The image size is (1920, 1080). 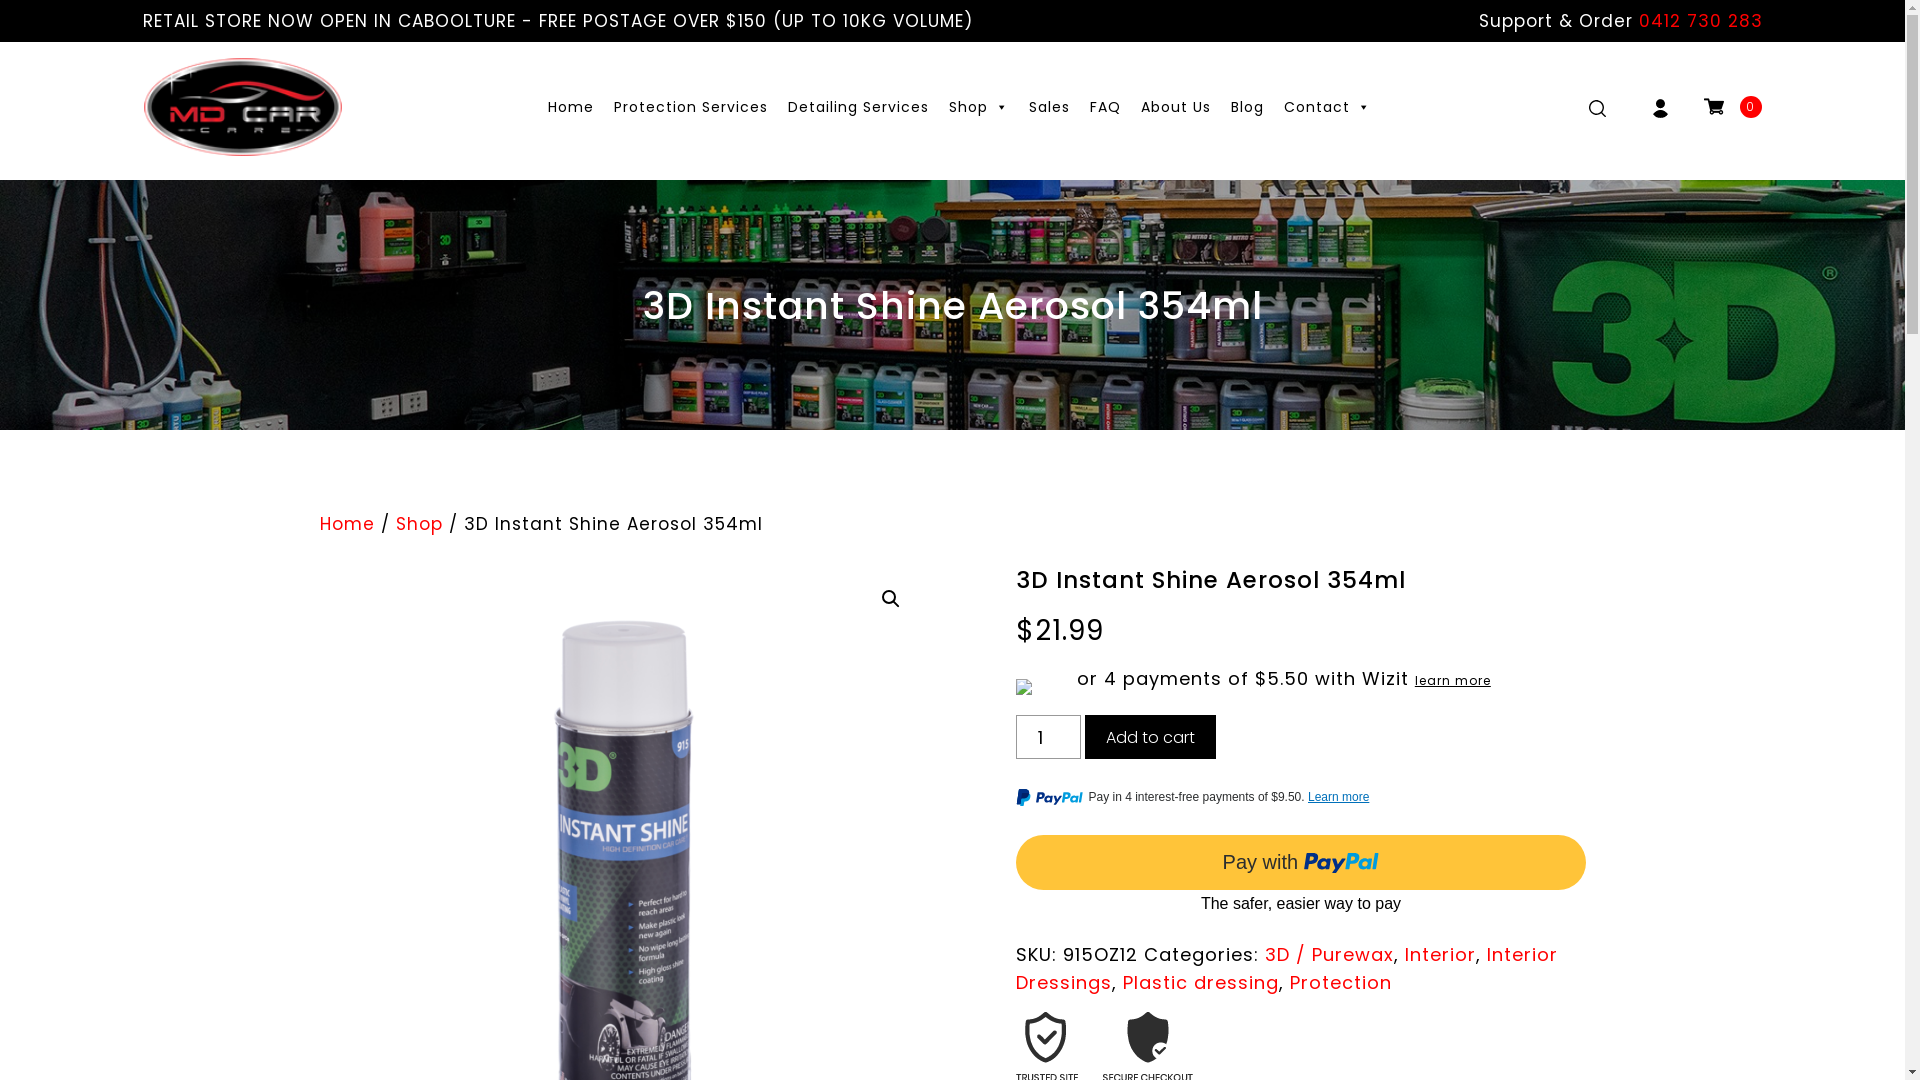 What do you see at coordinates (1150, 736) in the screenshot?
I see `Add to cart` at bounding box center [1150, 736].